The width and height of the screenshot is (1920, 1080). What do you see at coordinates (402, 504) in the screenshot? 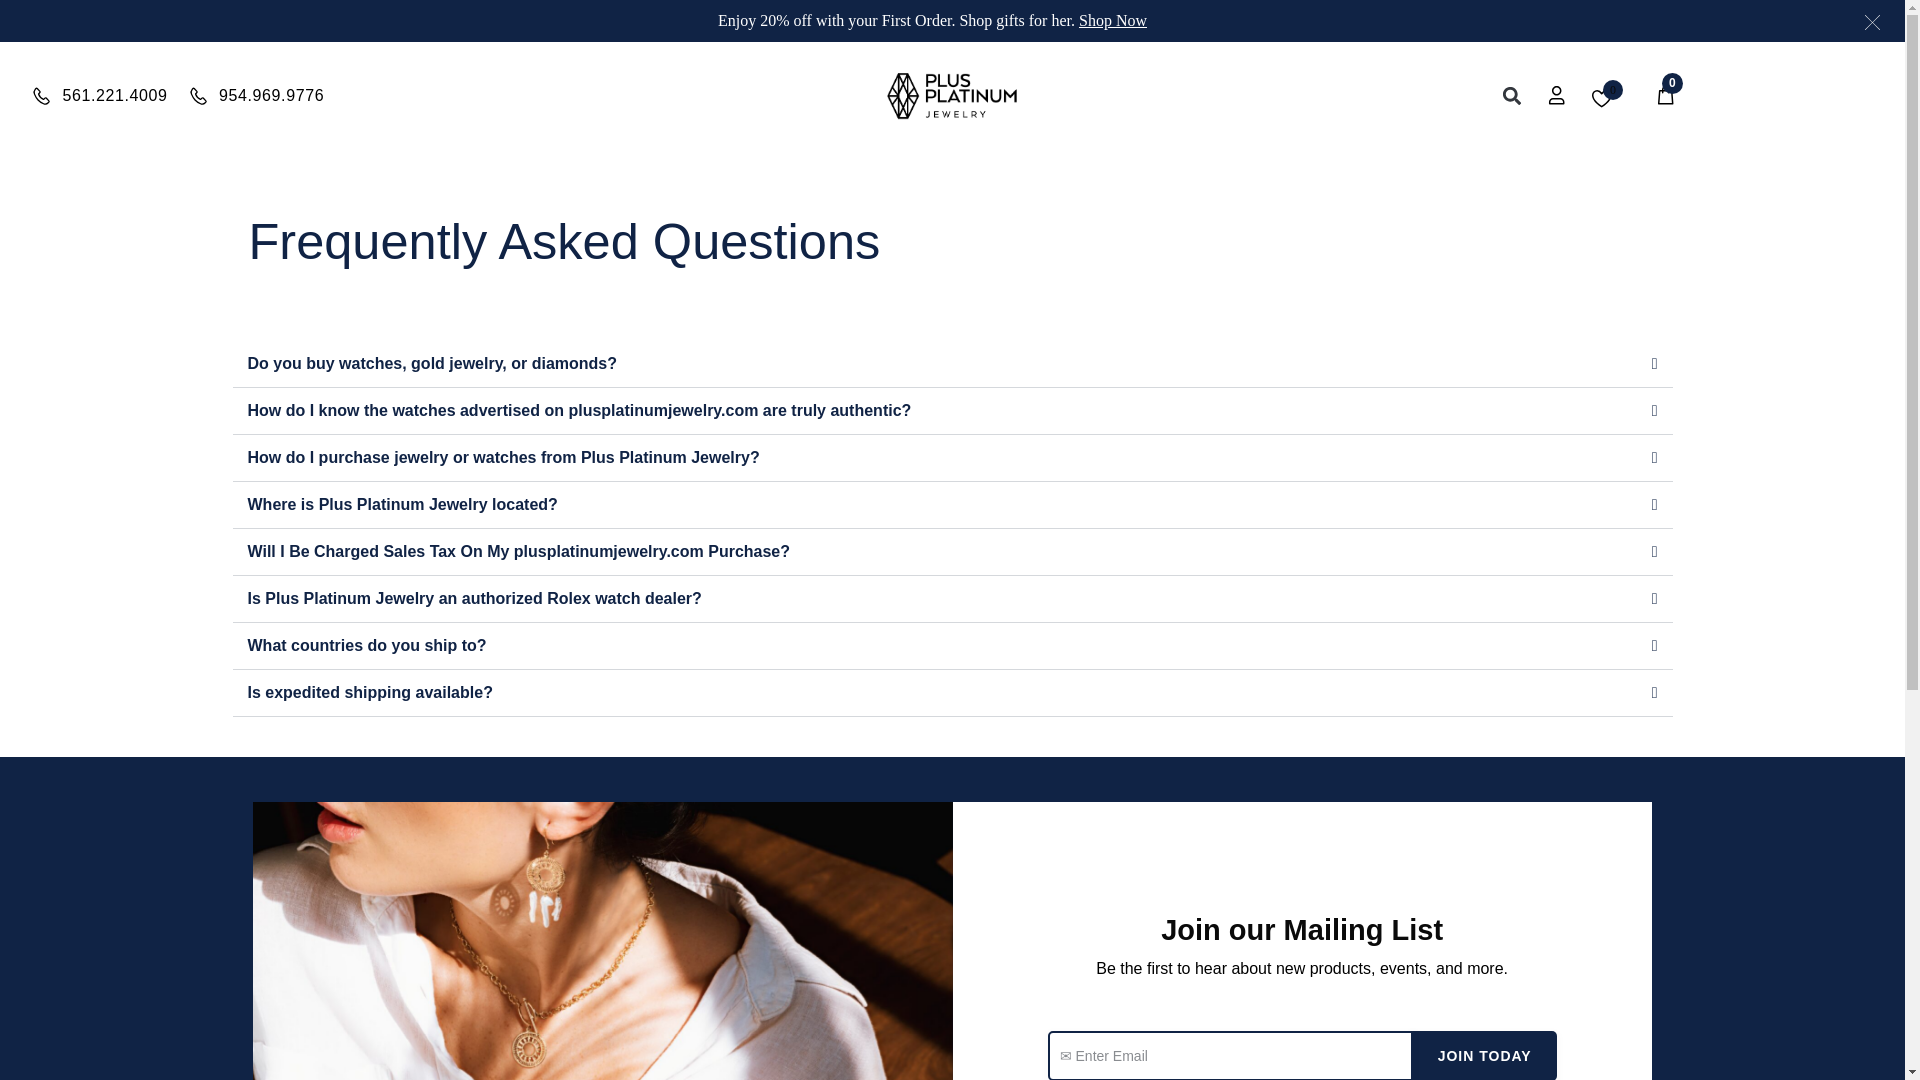
I see `Where is Plus Platinum Jewelry located?` at bounding box center [402, 504].